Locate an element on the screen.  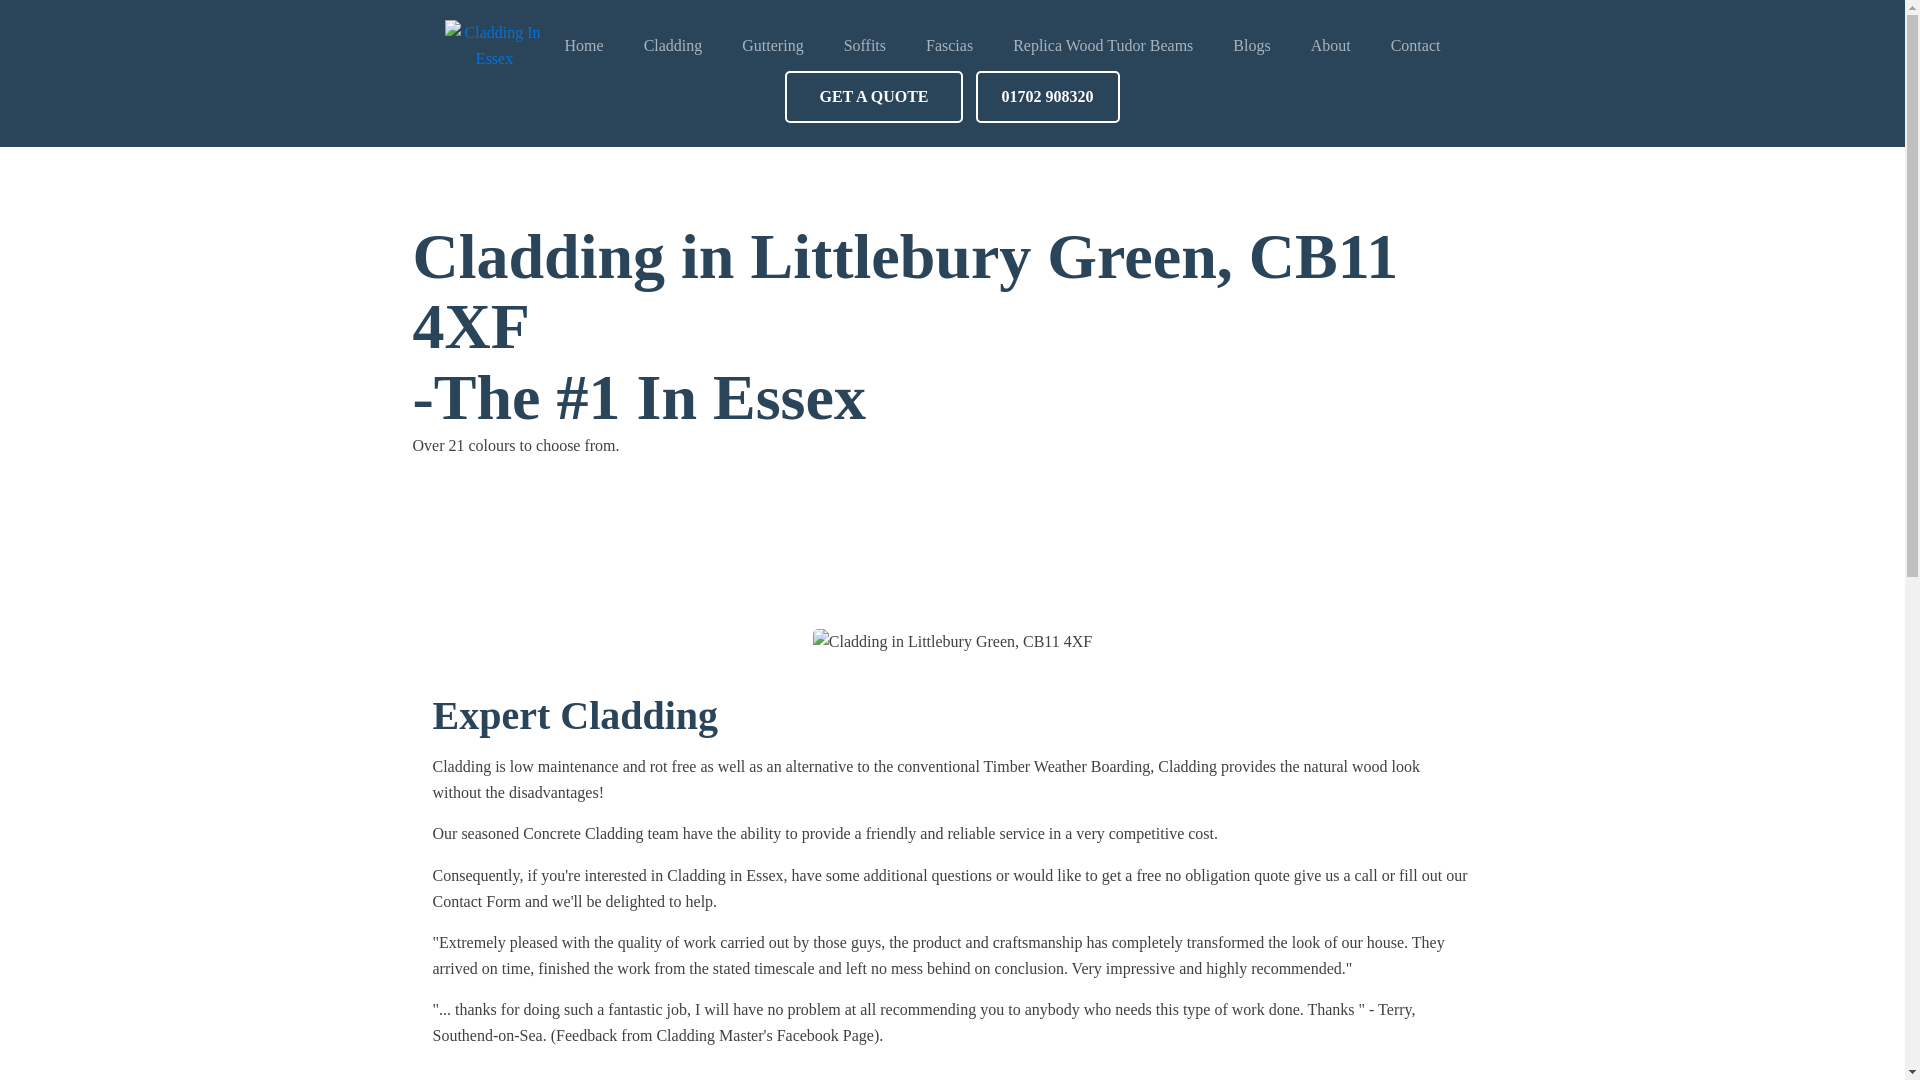
Cladding is located at coordinates (674, 46).